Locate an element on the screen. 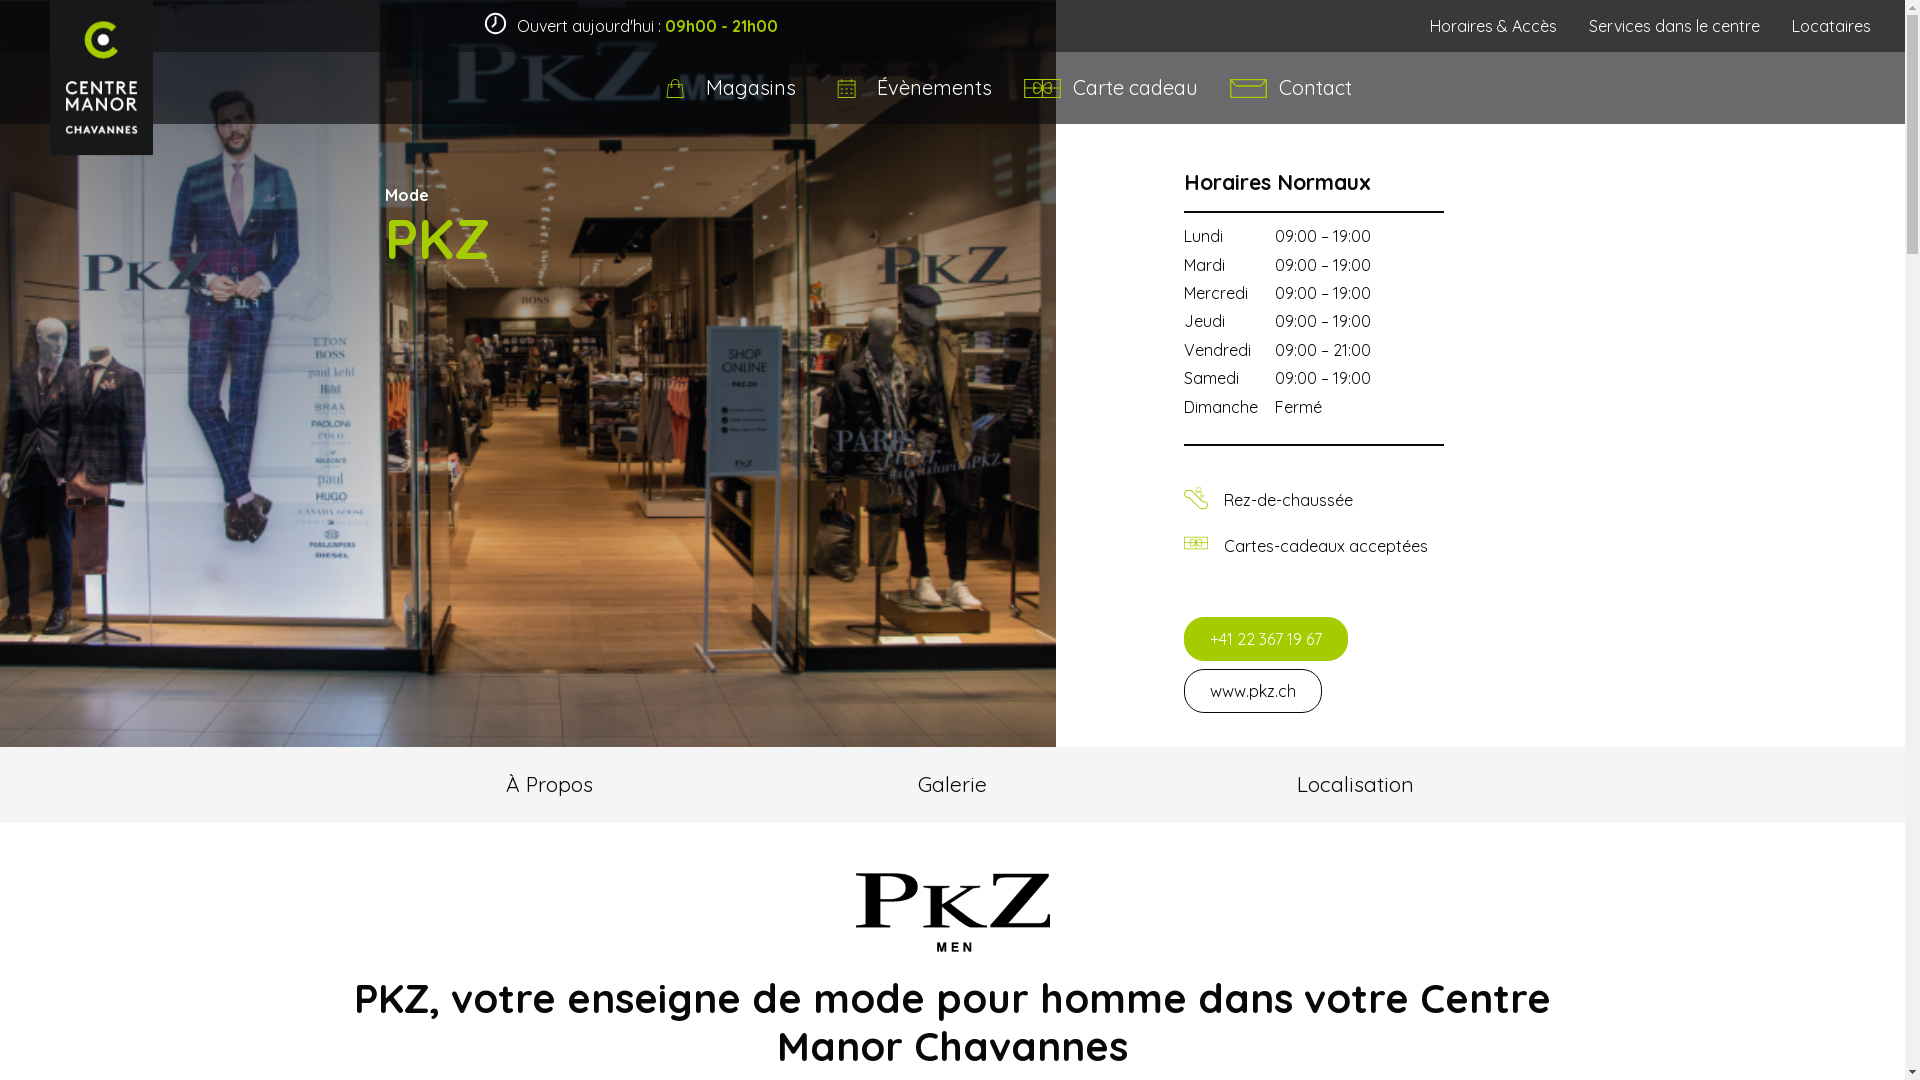  Contact is located at coordinates (1291, 88).